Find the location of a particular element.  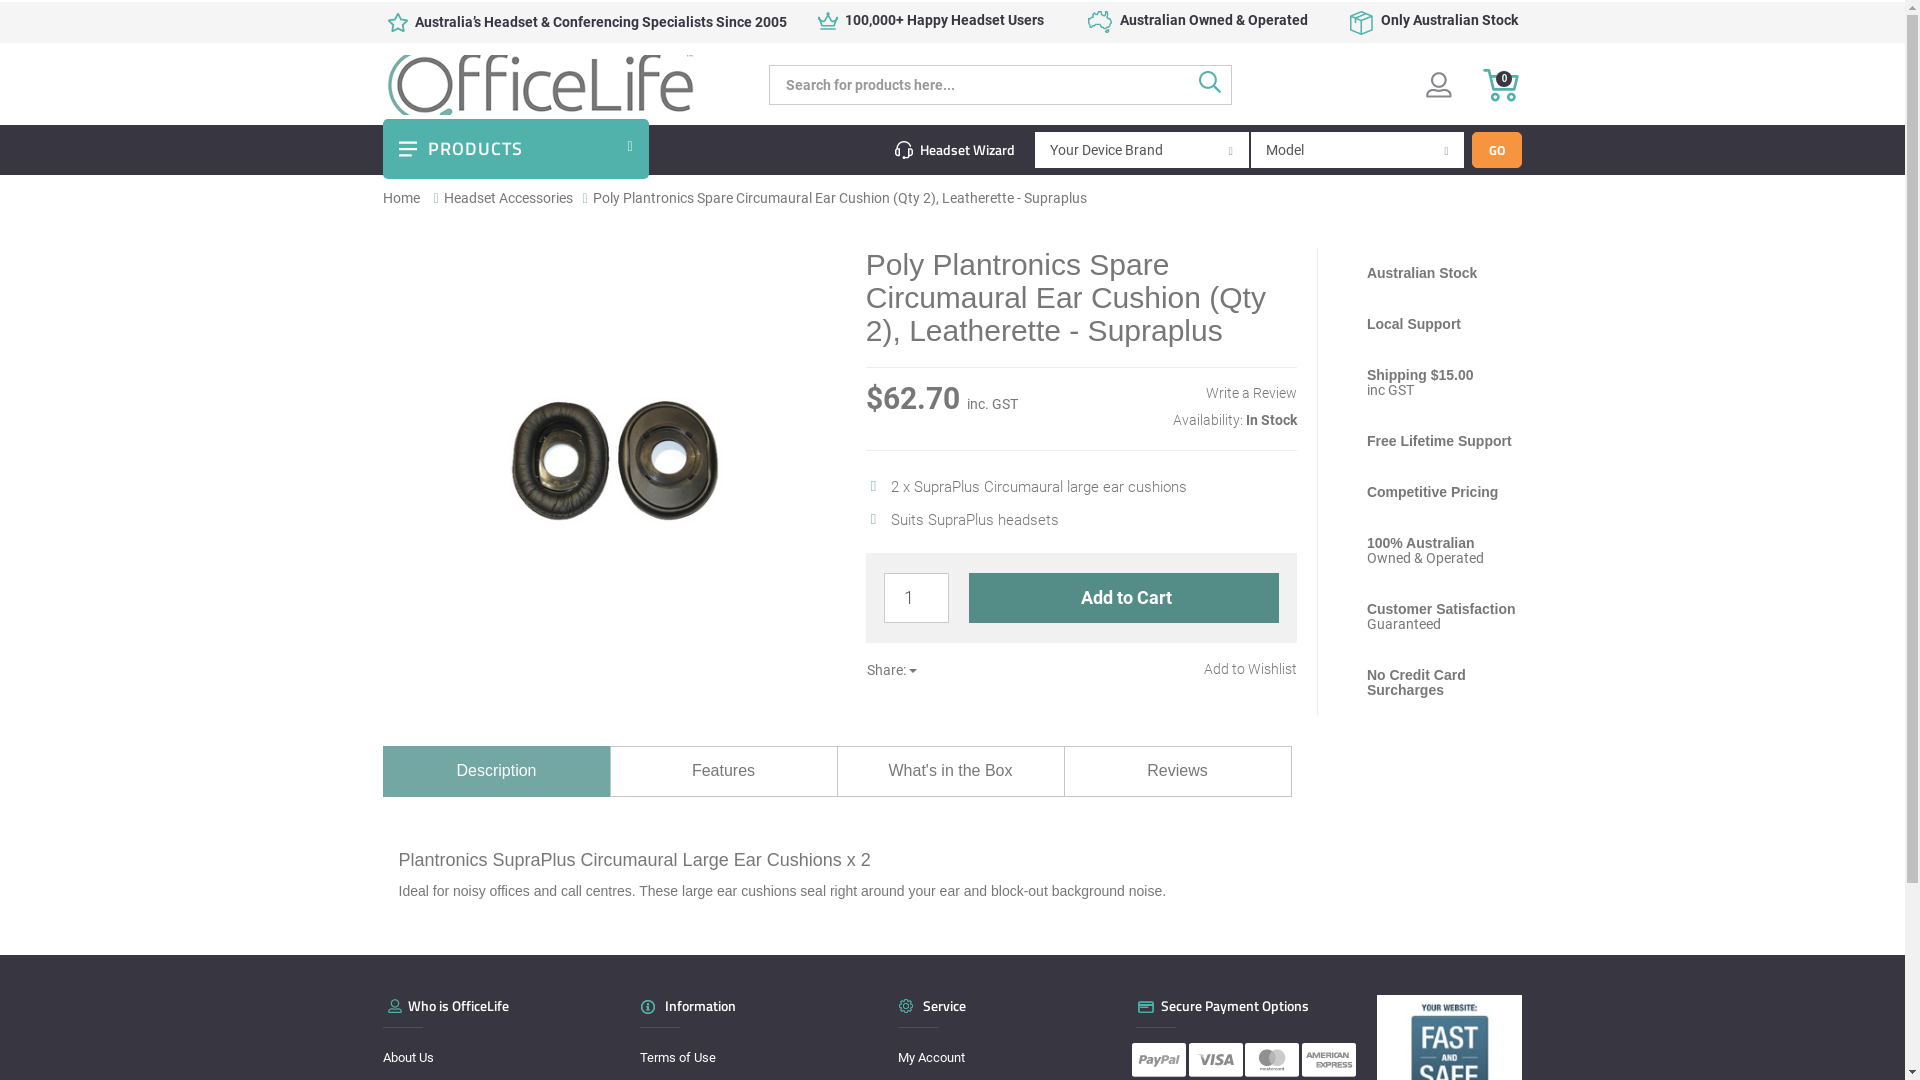

GO is located at coordinates (1497, 150).